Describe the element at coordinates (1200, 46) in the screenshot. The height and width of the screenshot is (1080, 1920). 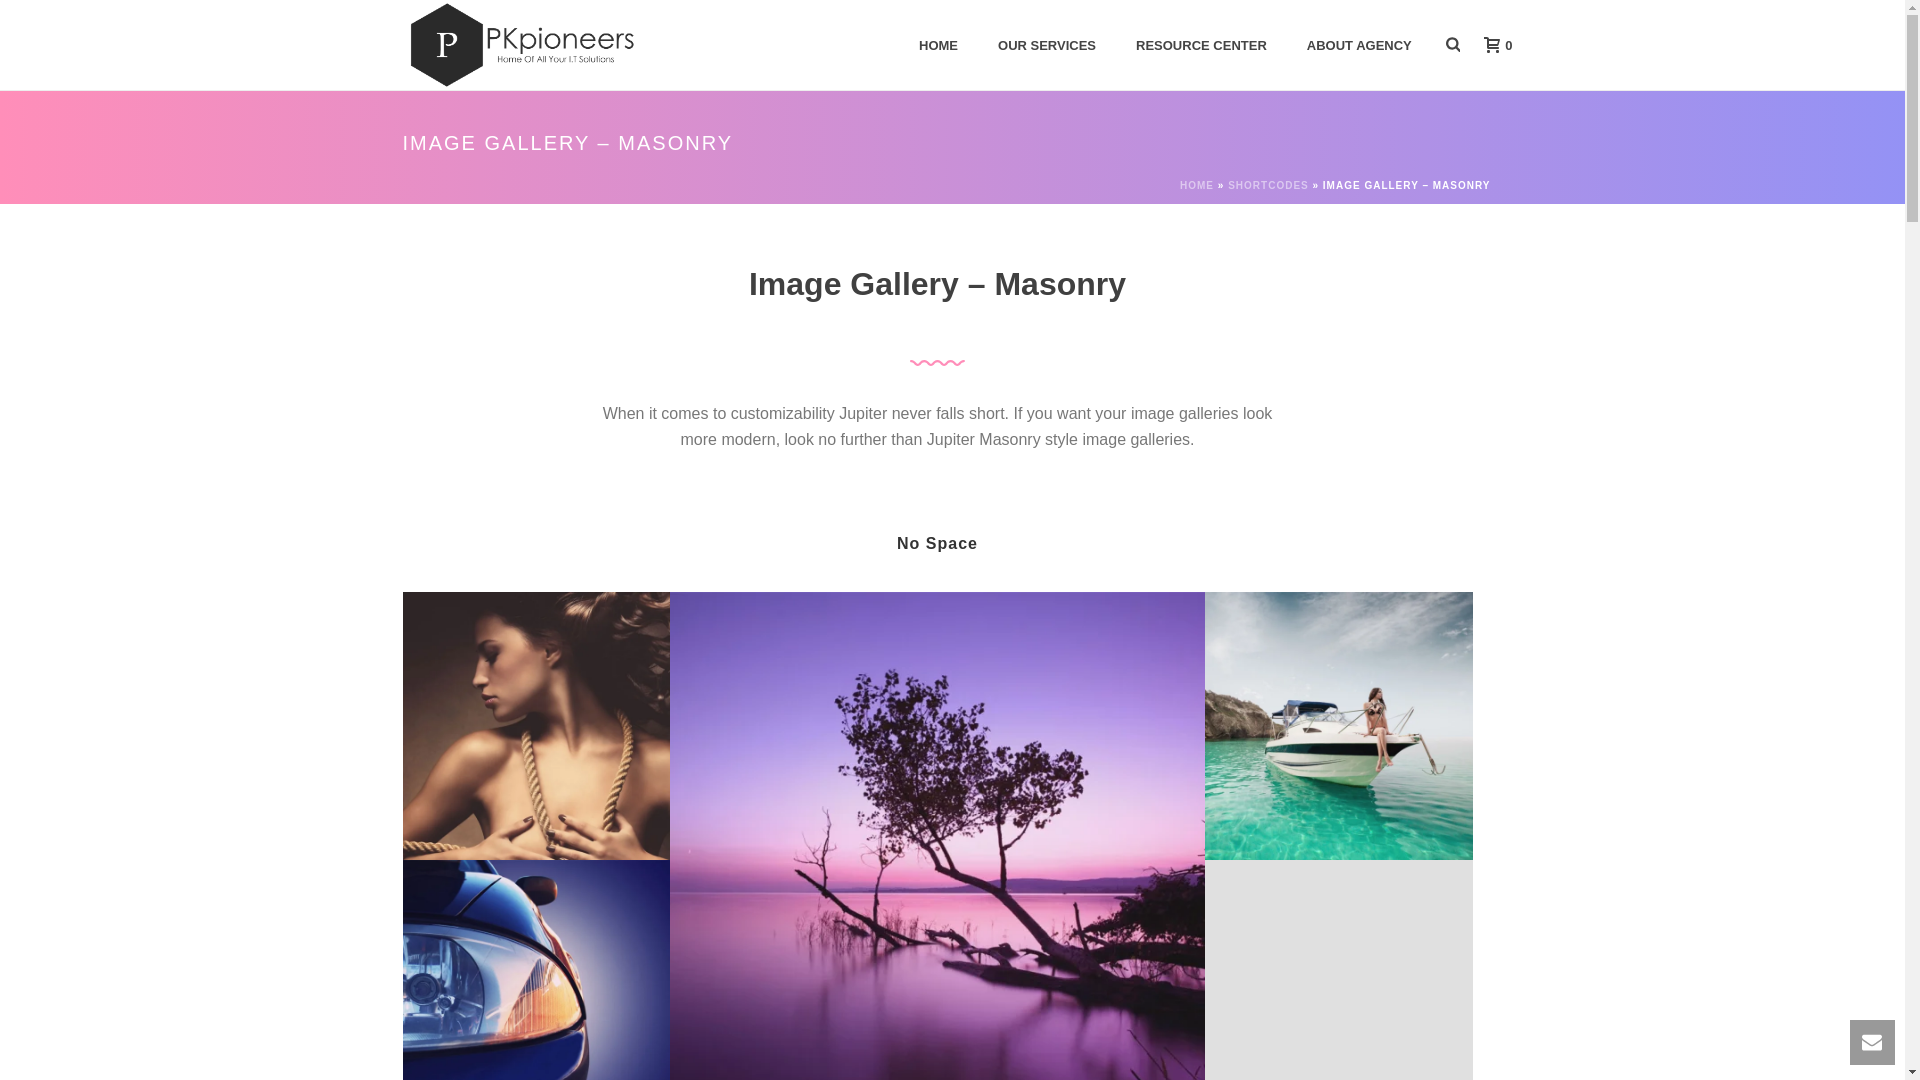
I see `RESOURCE CENTER` at that location.